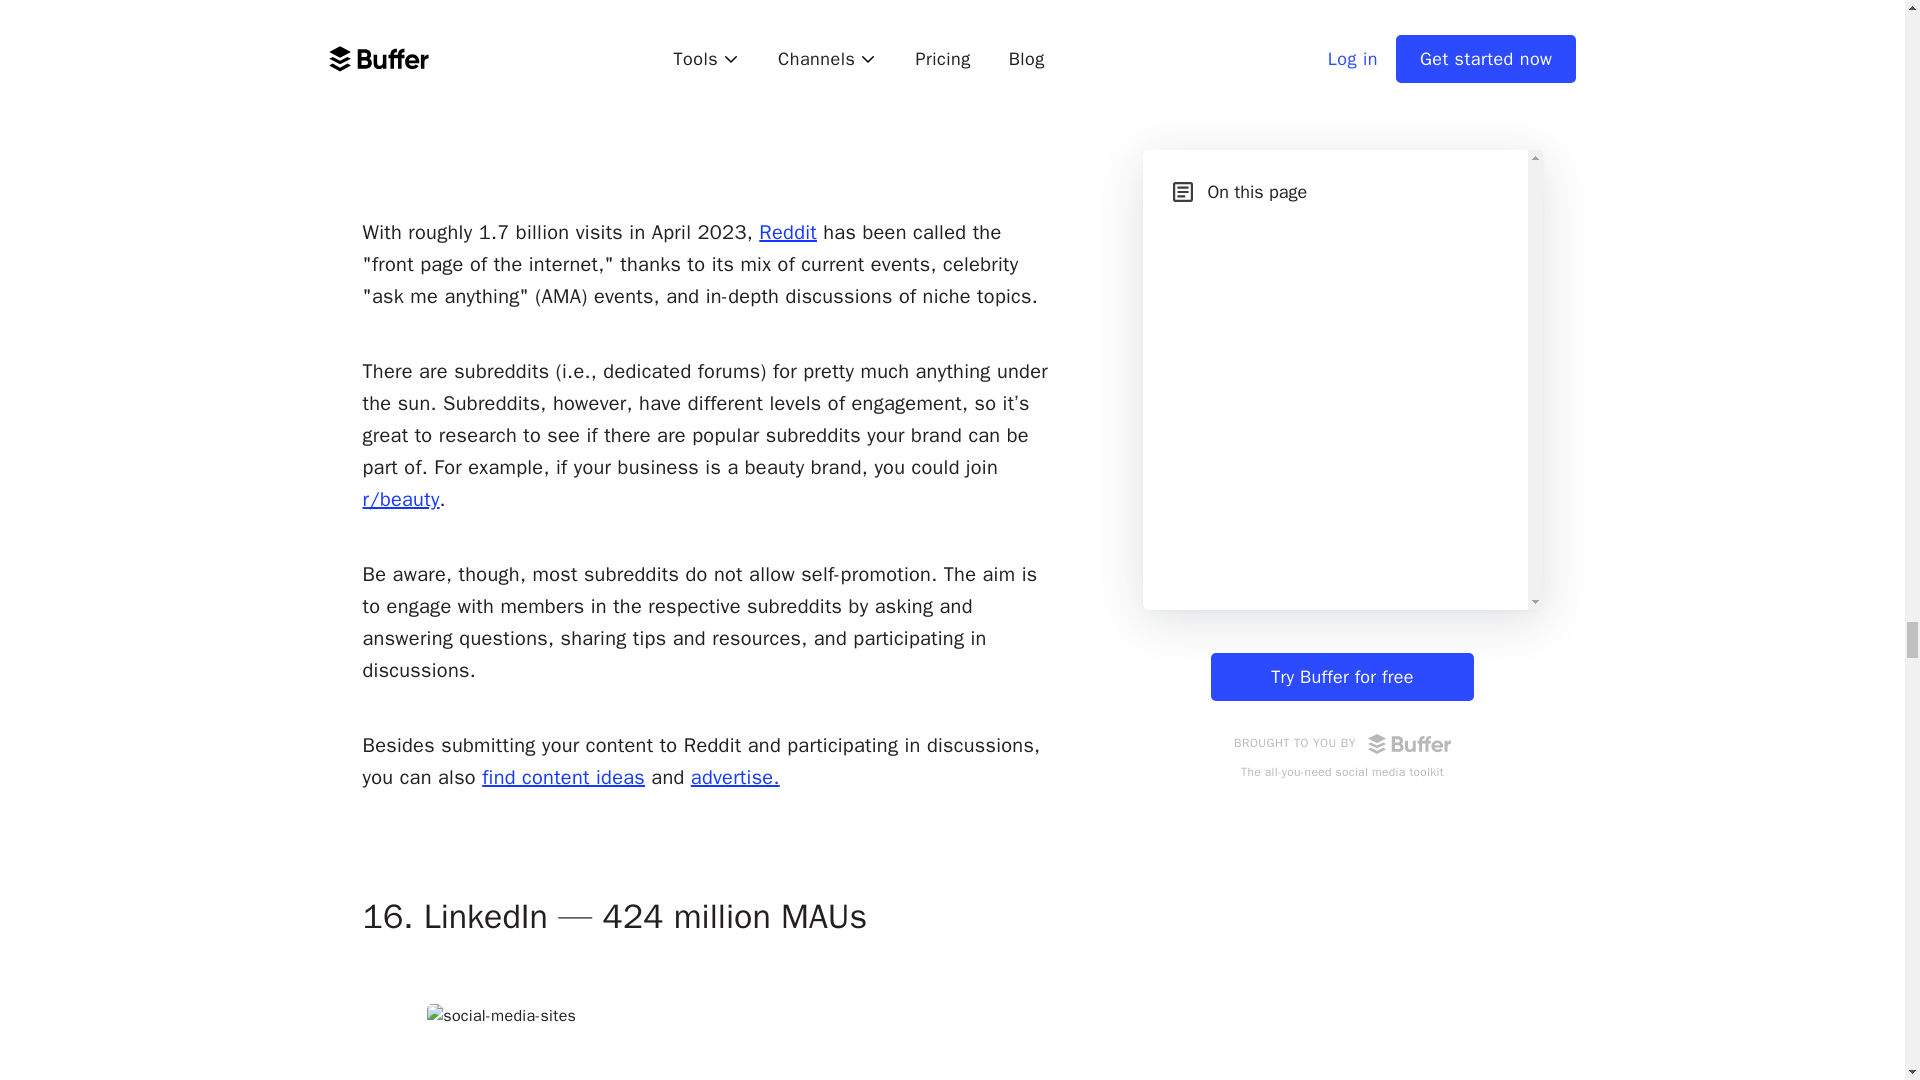  I want to click on Reddit homepage screenshot, so click(708, 76).